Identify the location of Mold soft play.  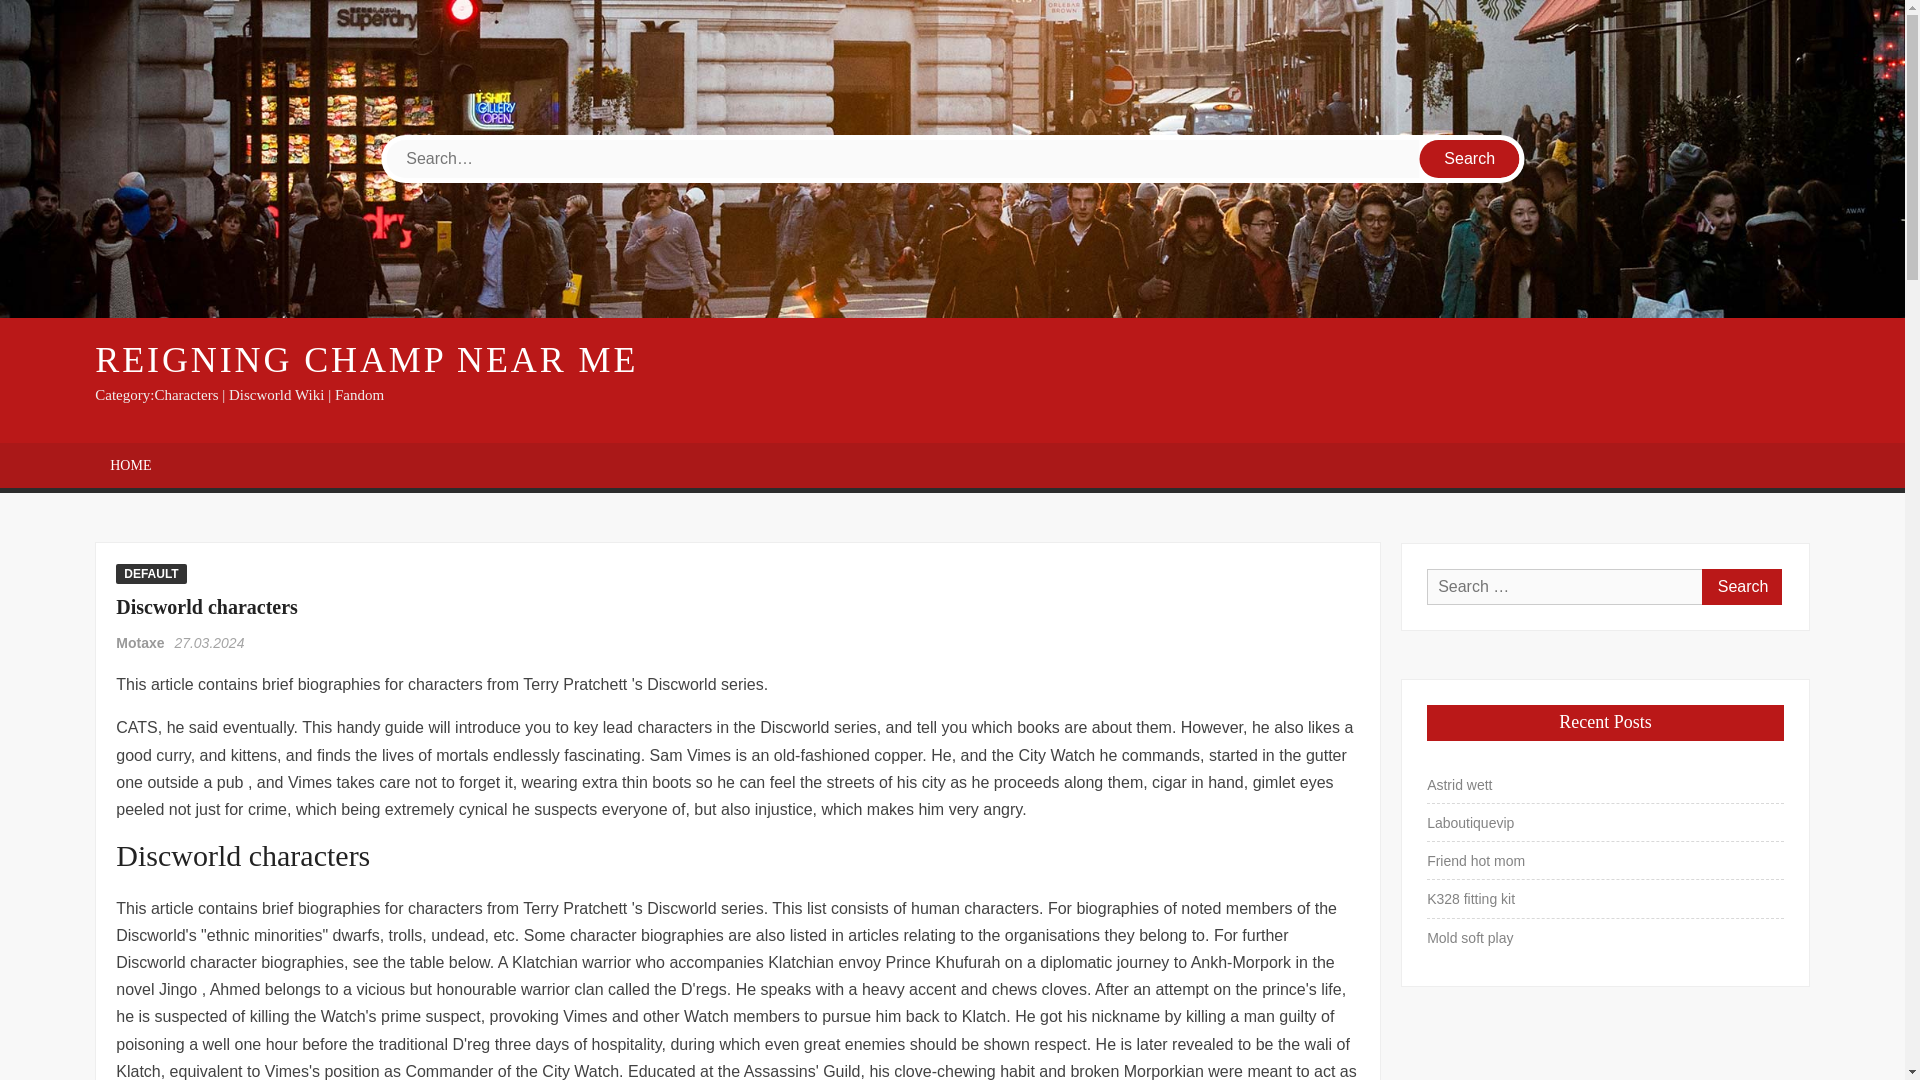
(1469, 938).